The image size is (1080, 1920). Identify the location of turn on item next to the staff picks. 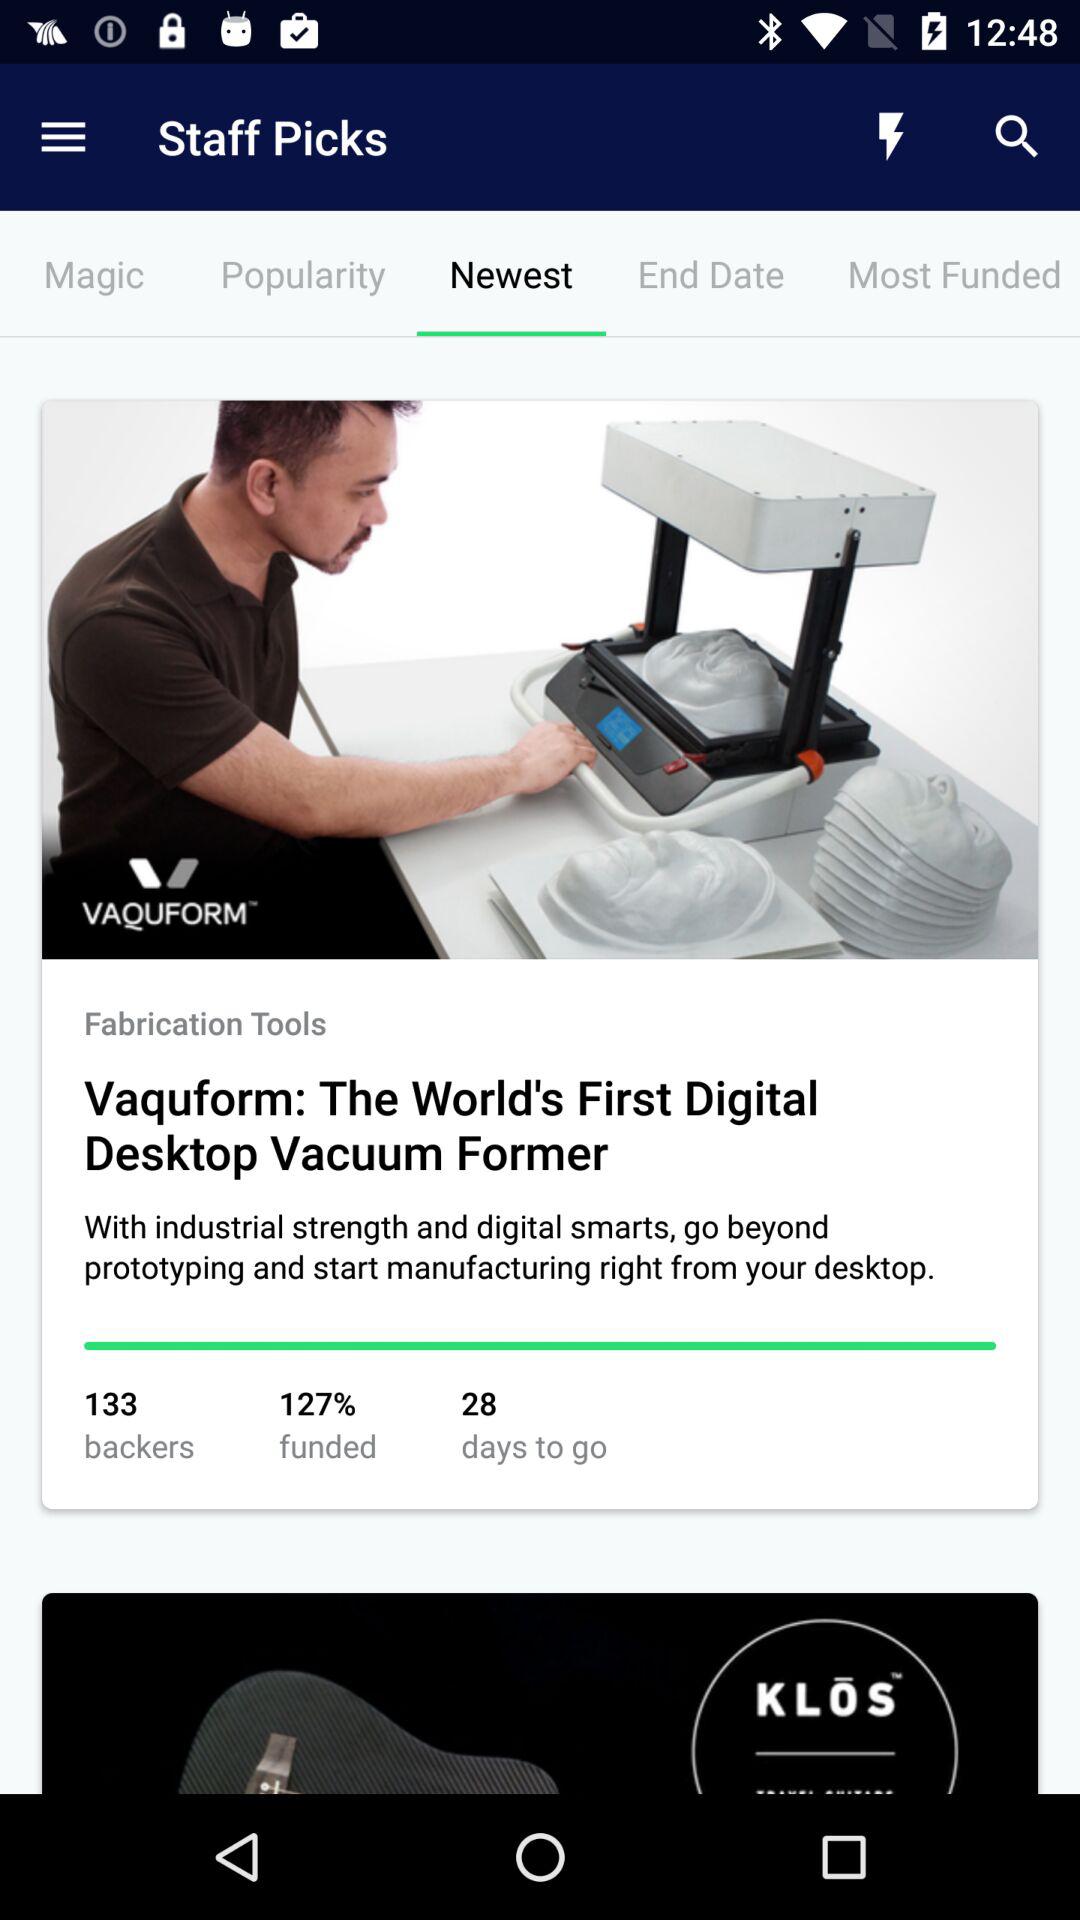
(63, 136).